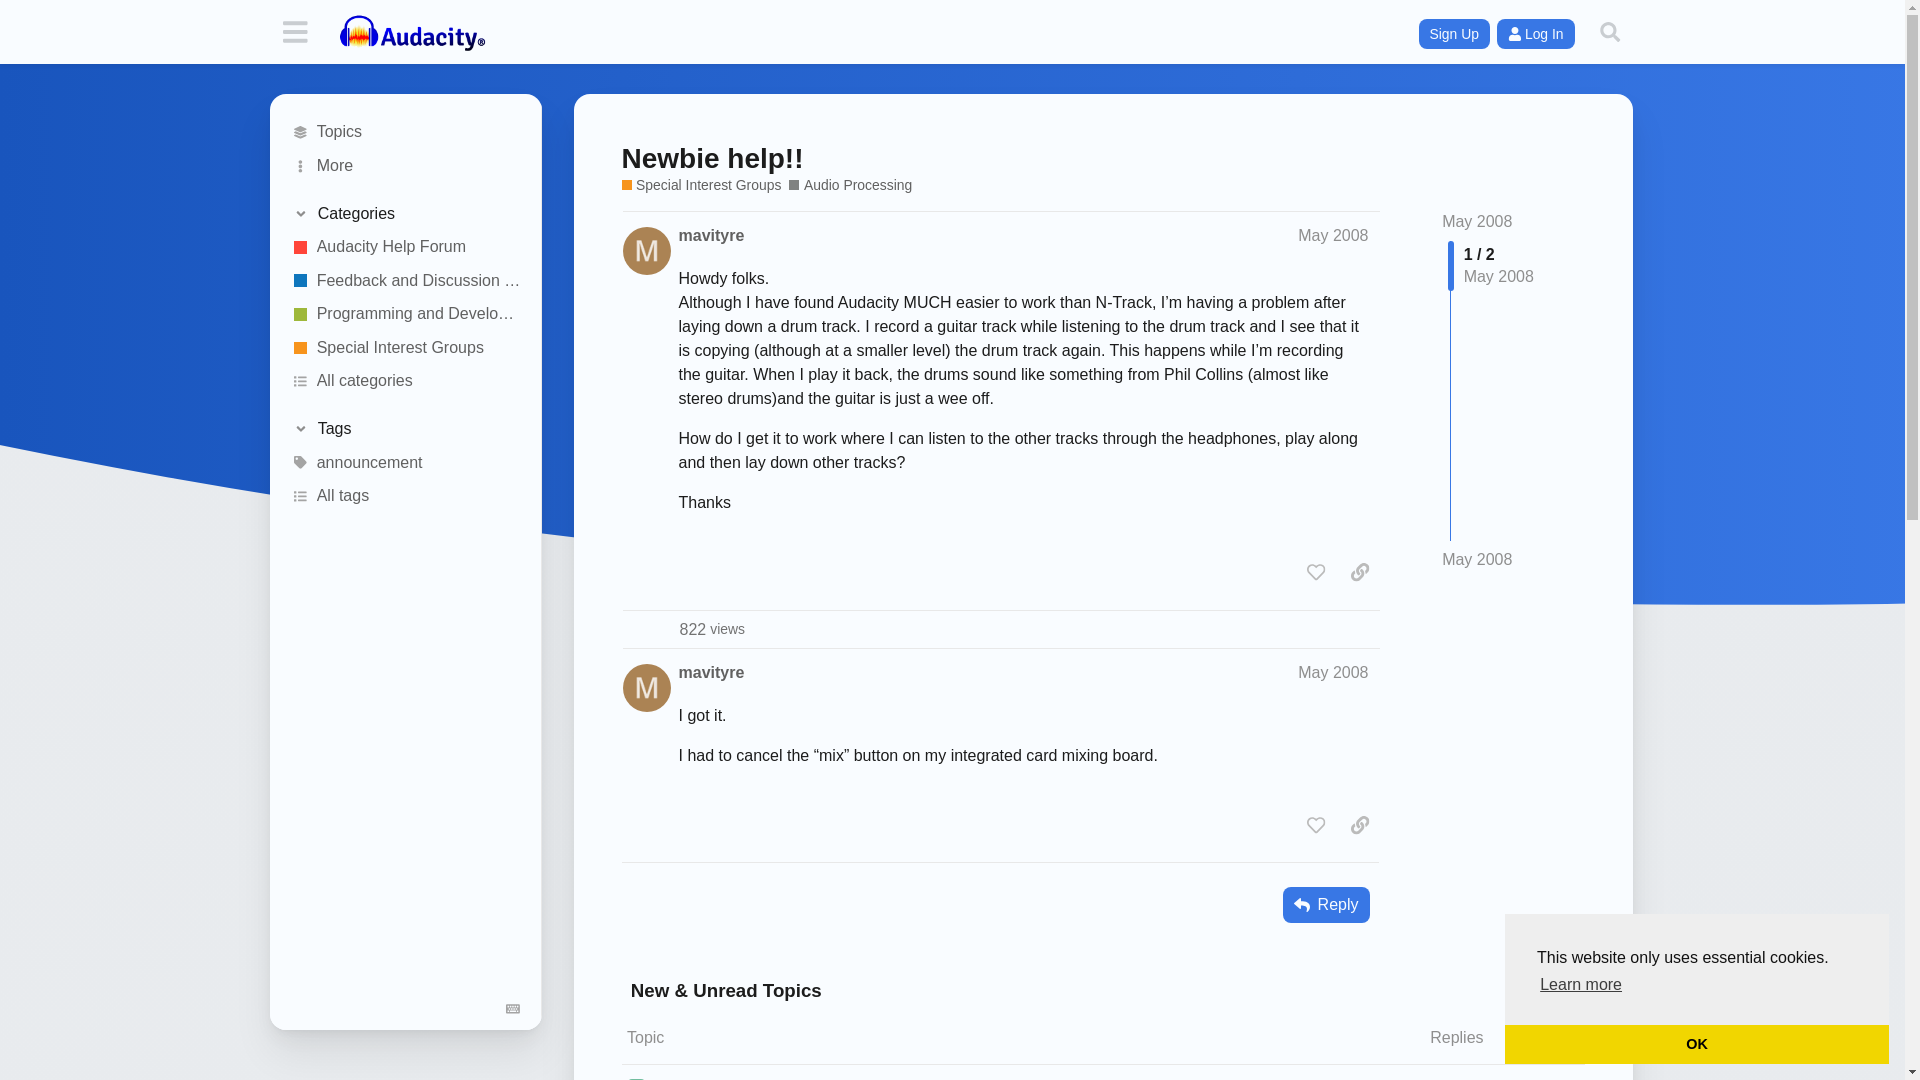 The image size is (1920, 1080). What do you see at coordinates (702, 186) in the screenshot?
I see `Topics which are adjacently related to Audacity go here.` at bounding box center [702, 186].